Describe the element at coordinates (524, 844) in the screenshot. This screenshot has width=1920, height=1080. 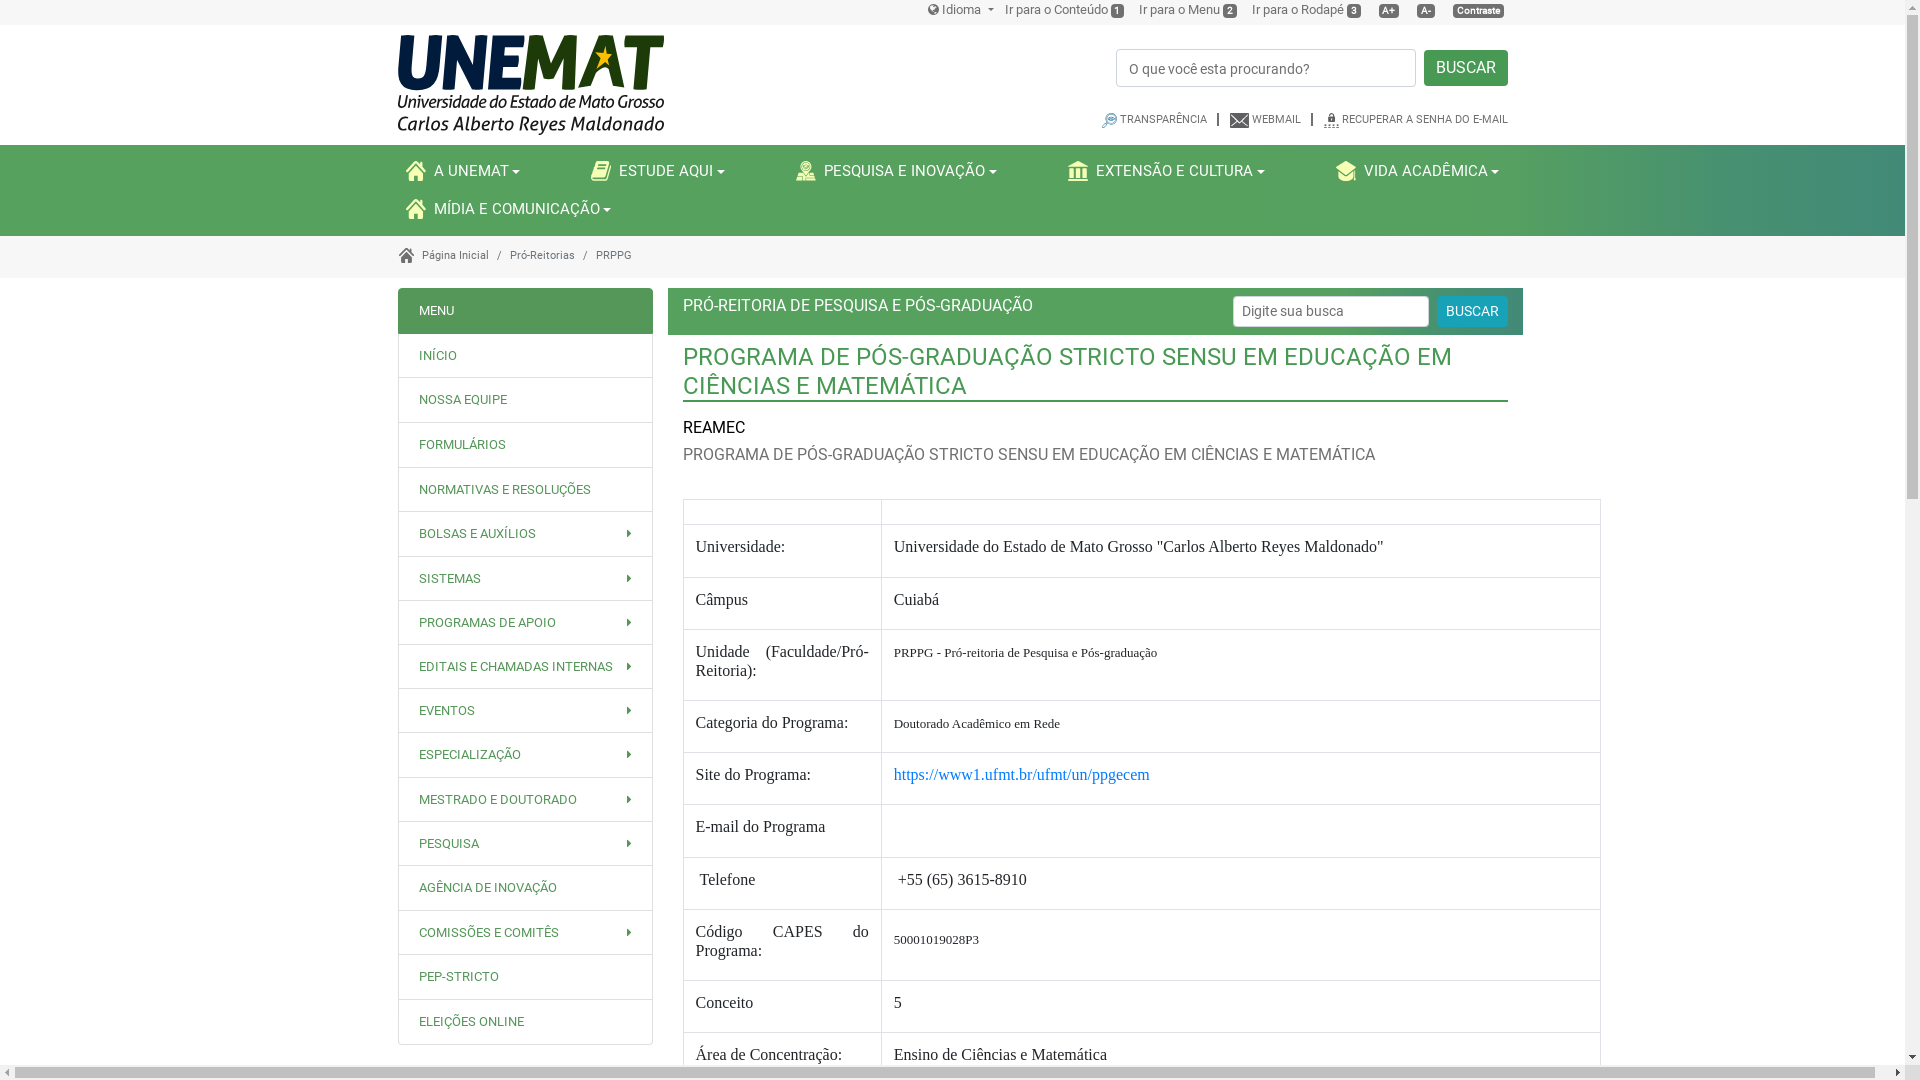
I see `PESQUISA` at that location.